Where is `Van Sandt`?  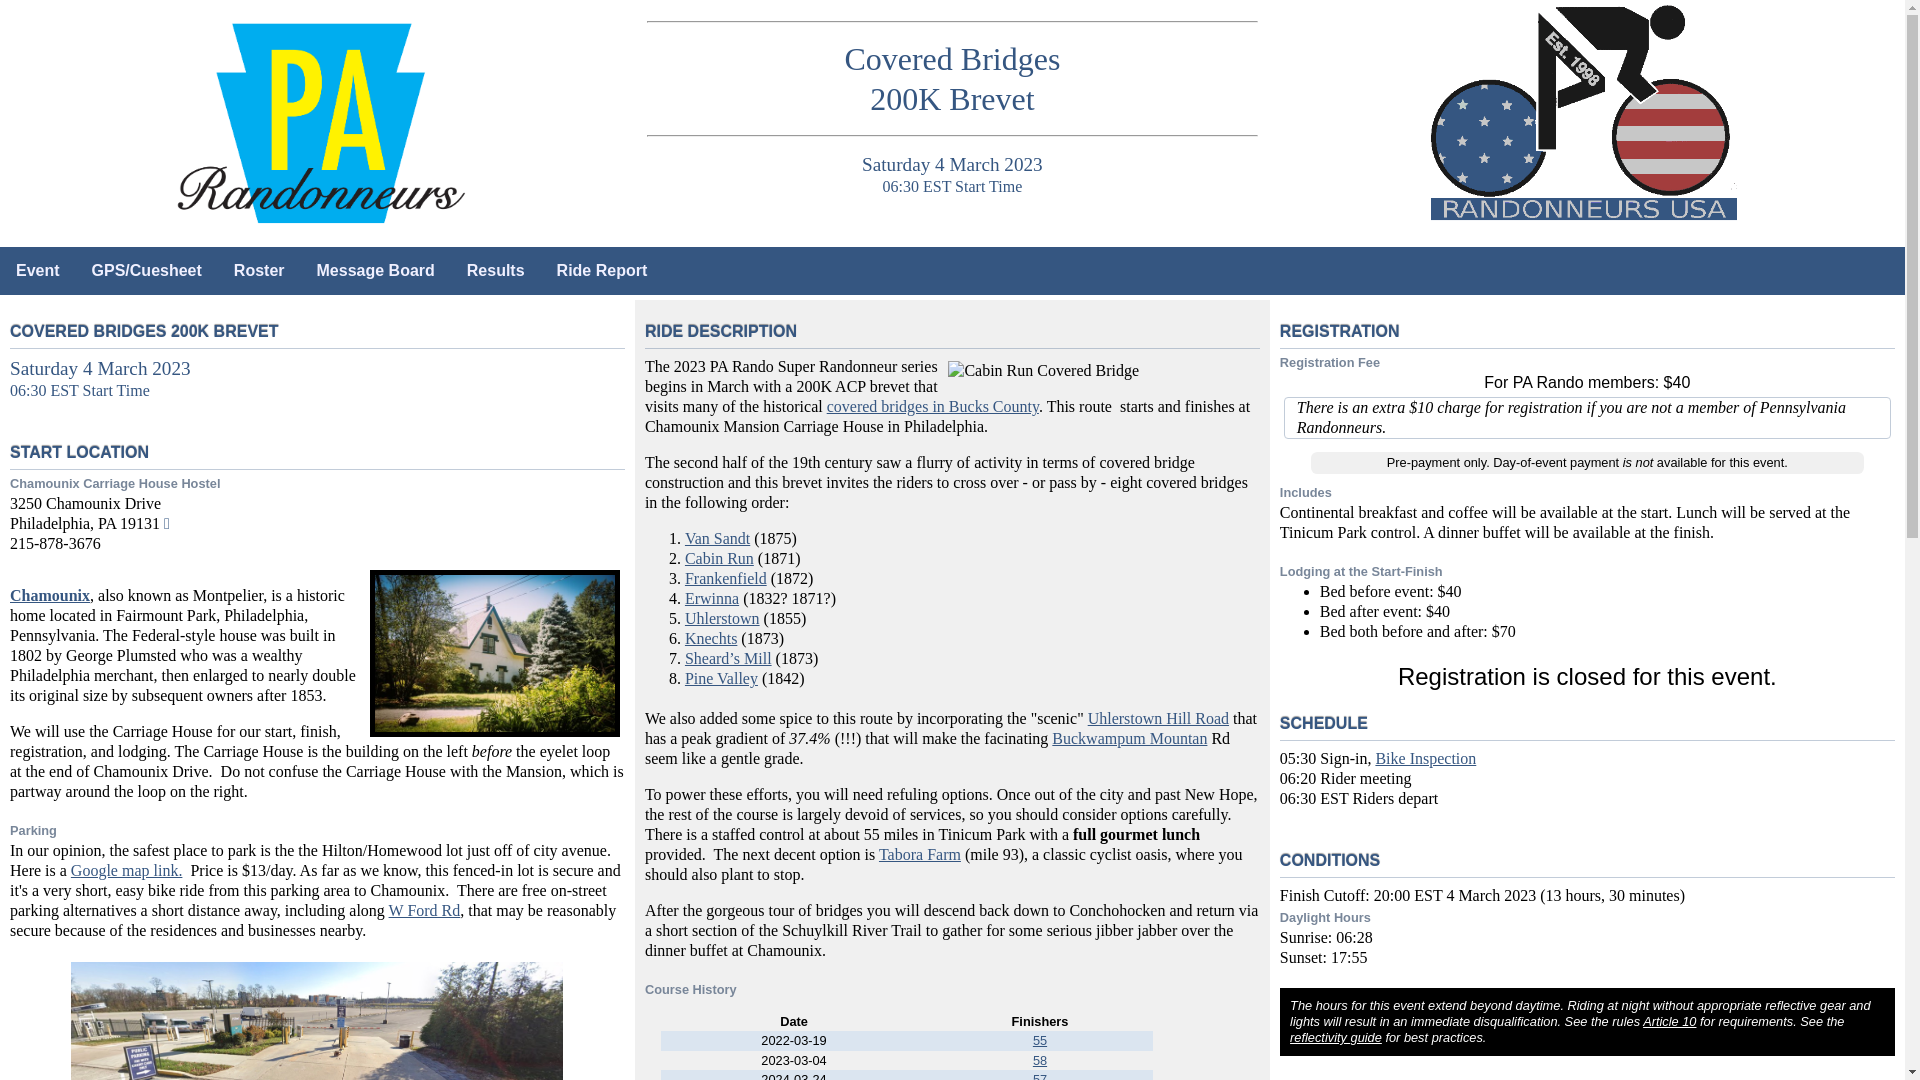 Van Sandt is located at coordinates (718, 538).